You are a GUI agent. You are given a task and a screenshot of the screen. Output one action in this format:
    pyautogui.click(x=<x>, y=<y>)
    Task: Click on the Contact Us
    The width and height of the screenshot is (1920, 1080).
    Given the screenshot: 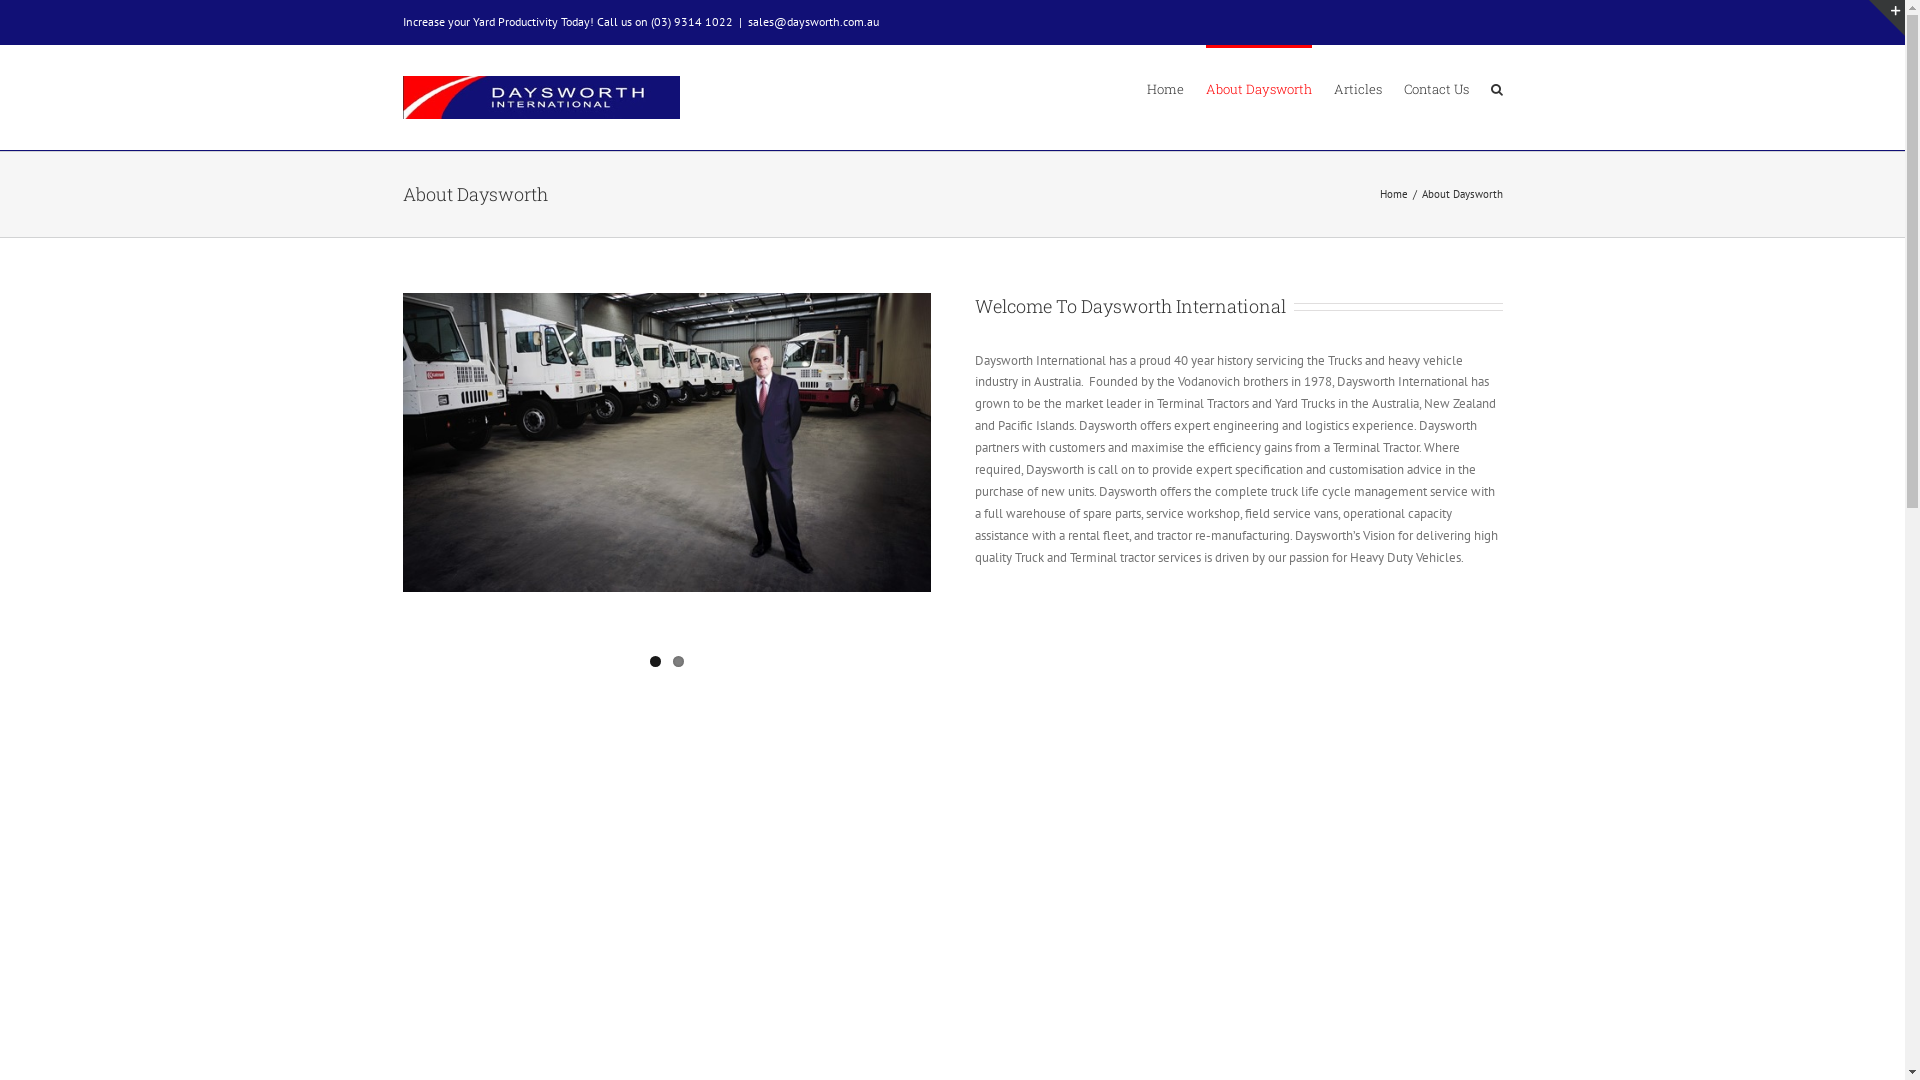 What is the action you would take?
    pyautogui.click(x=1436, y=88)
    